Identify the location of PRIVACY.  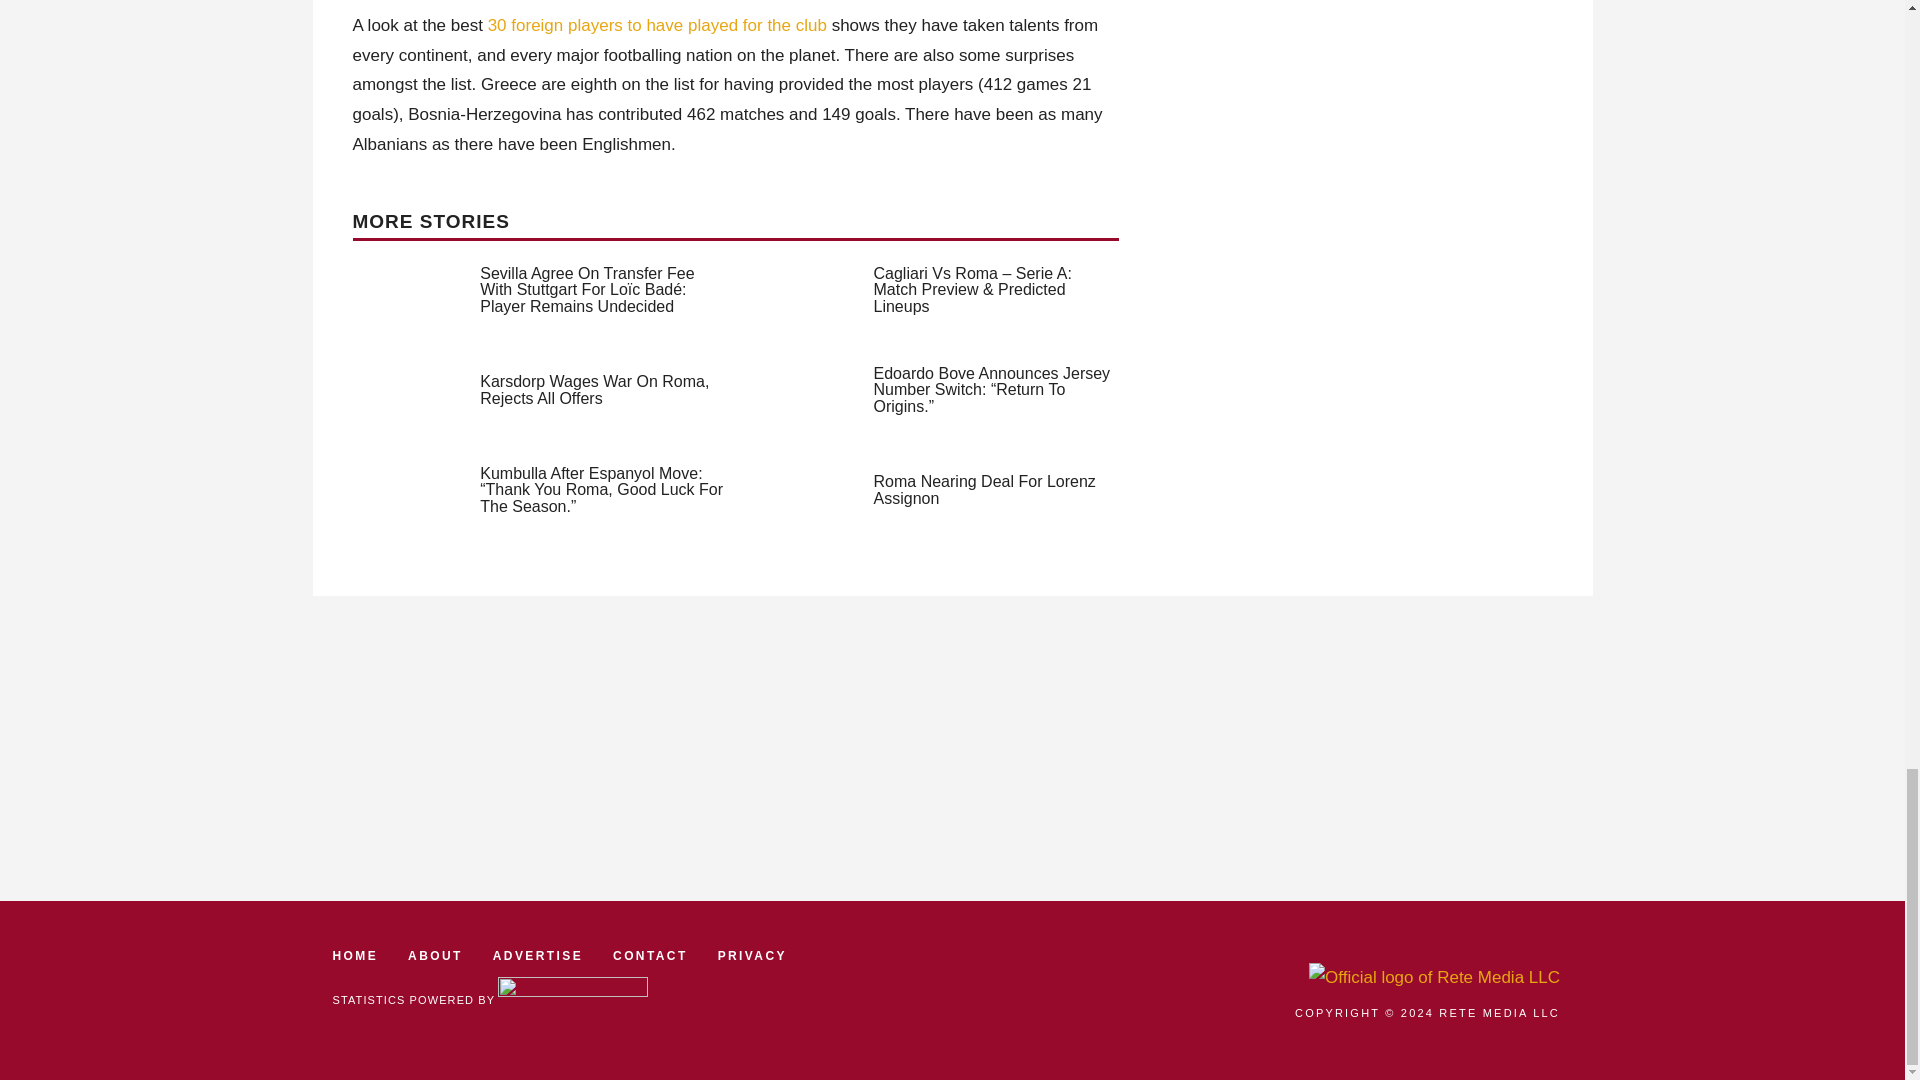
(752, 956).